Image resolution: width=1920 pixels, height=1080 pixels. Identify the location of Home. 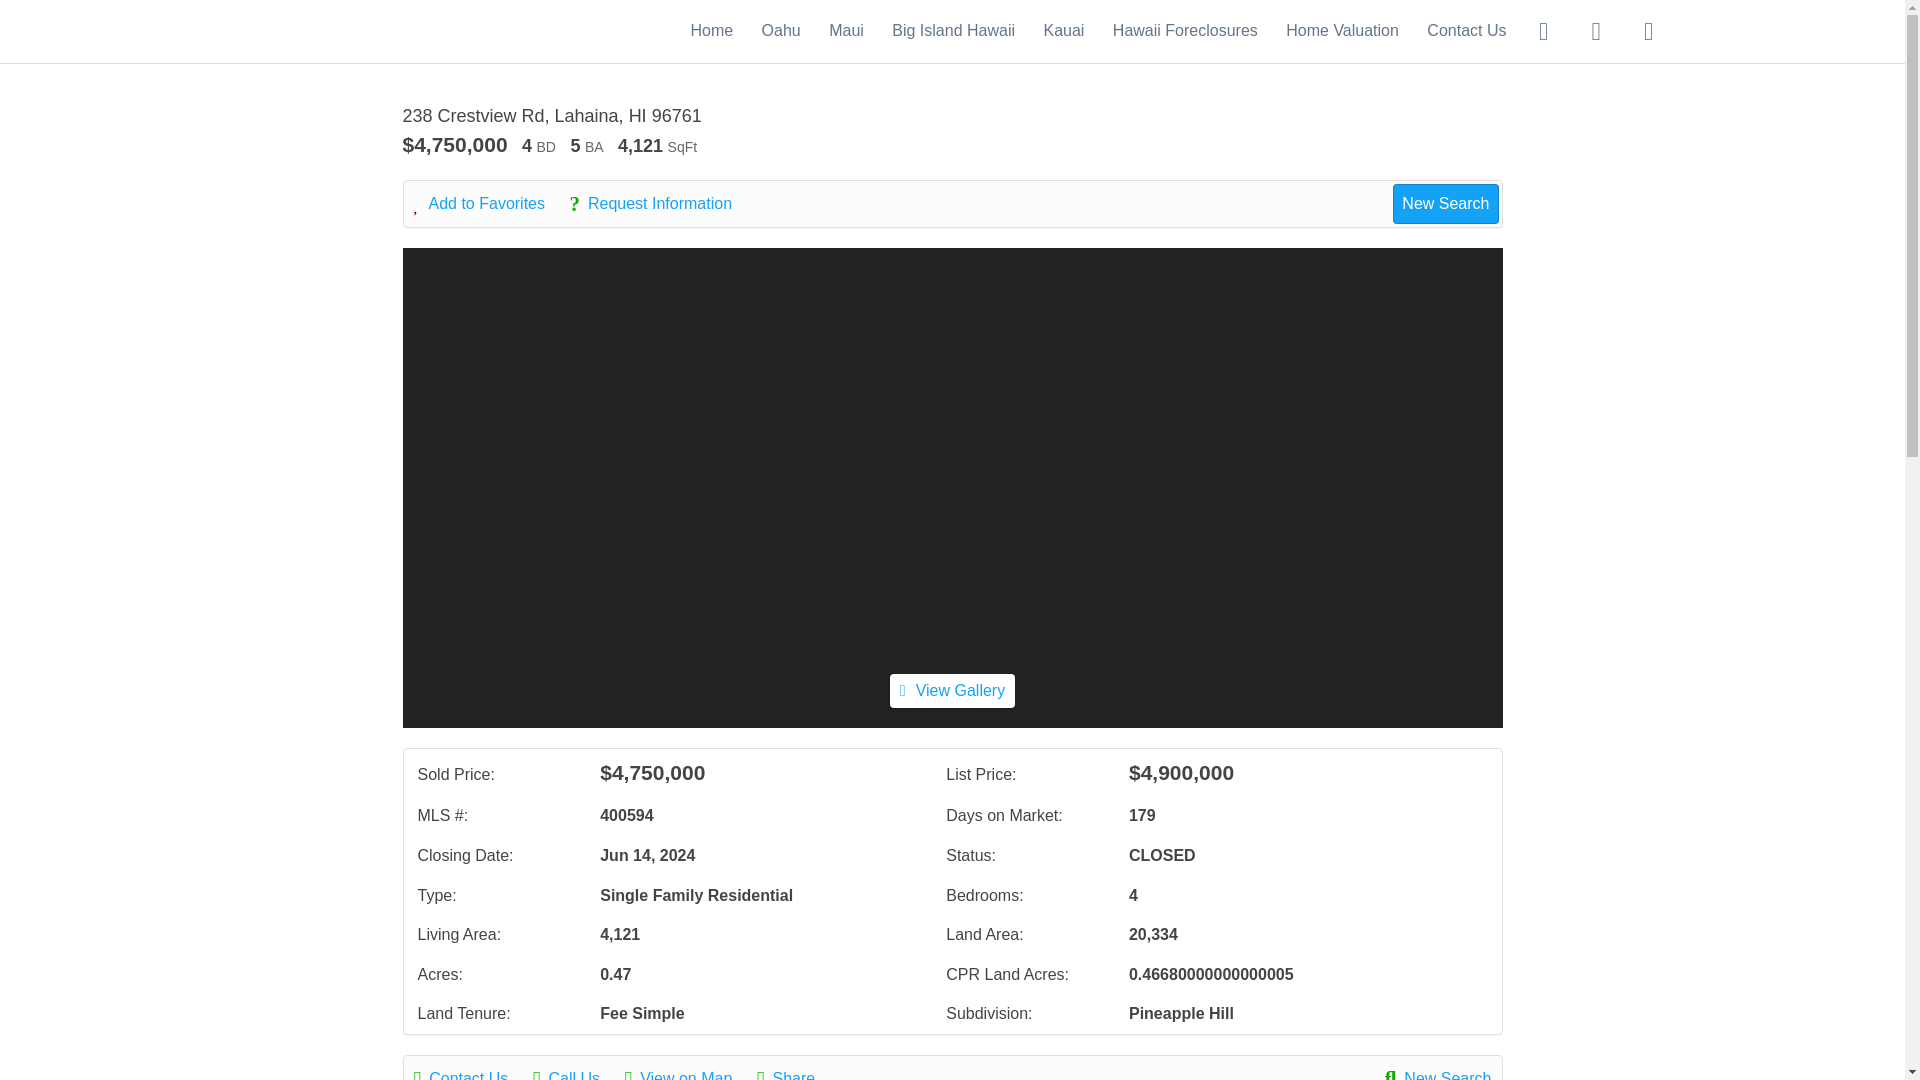
(711, 30).